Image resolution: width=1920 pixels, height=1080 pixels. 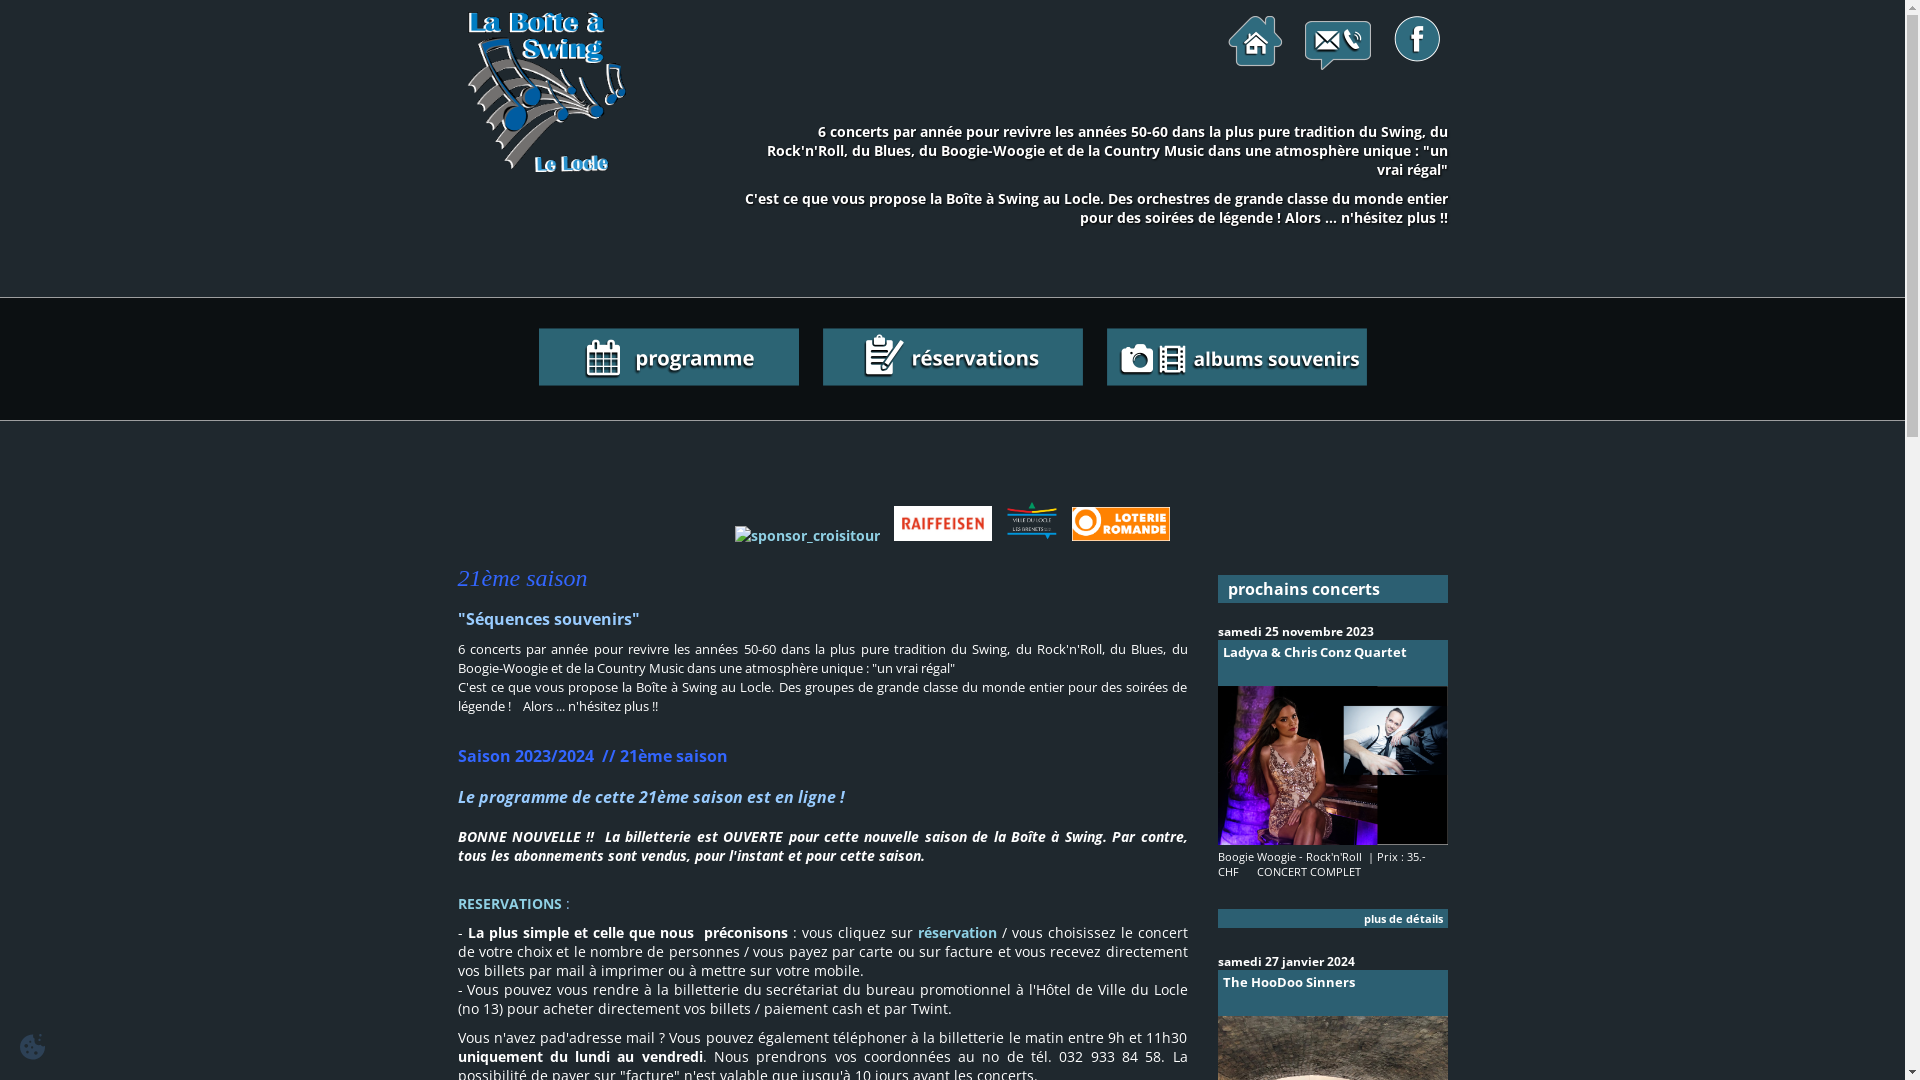 I want to click on page d'accueil, so click(x=1256, y=44).